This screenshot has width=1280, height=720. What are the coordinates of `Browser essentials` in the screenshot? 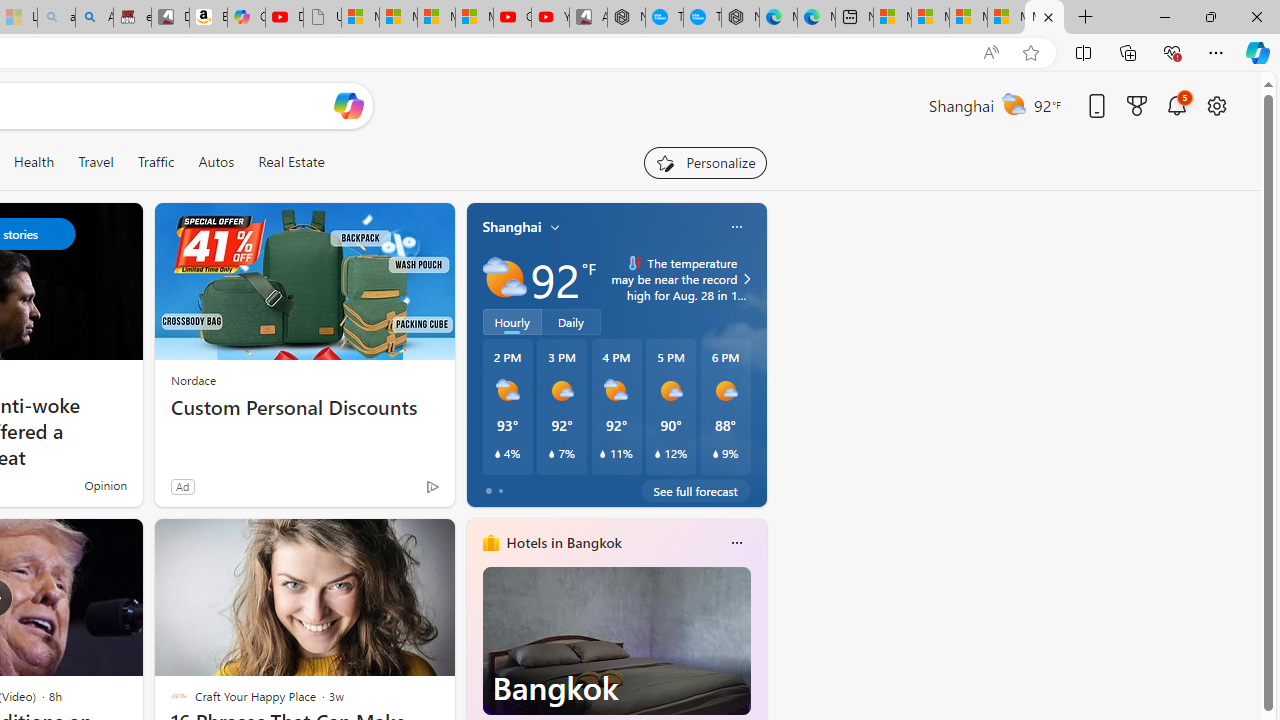 It's located at (1172, 52).